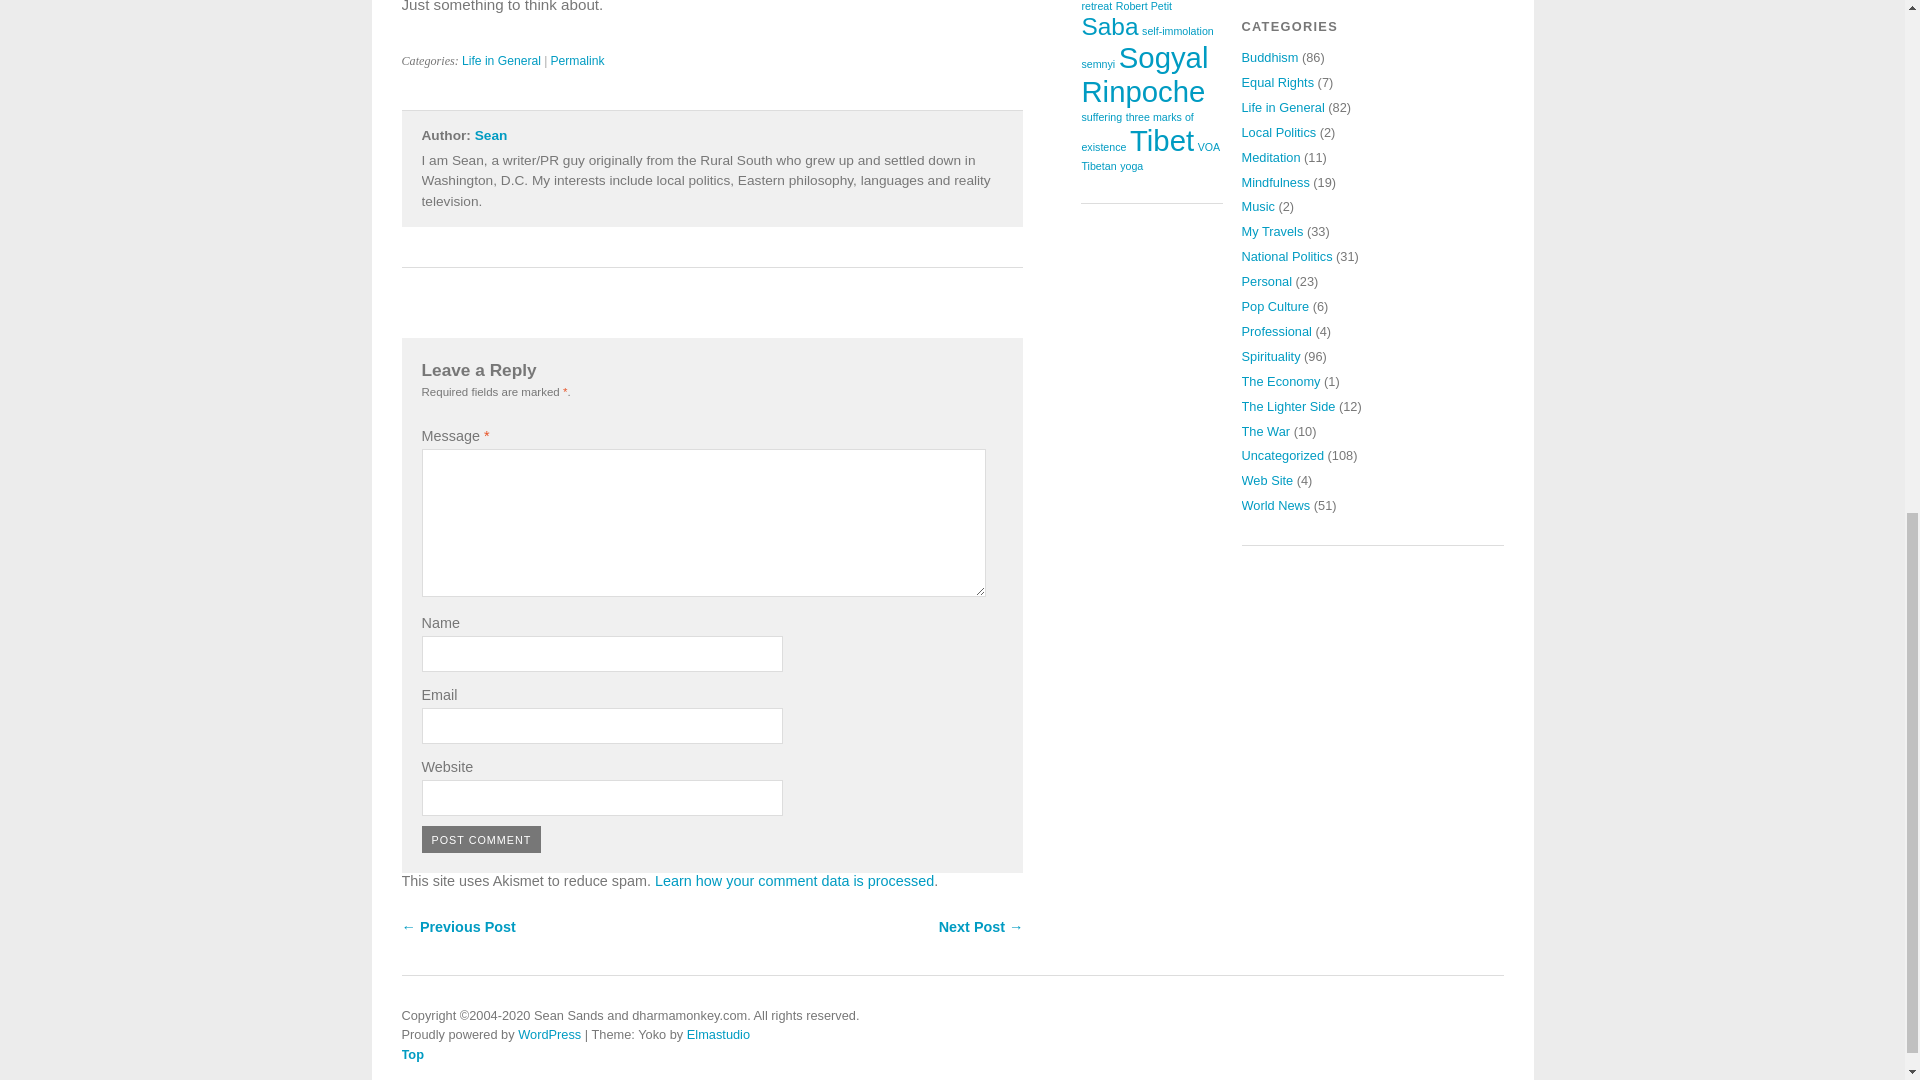 Image resolution: width=1920 pixels, height=1080 pixels. I want to click on Sean, so click(491, 135).